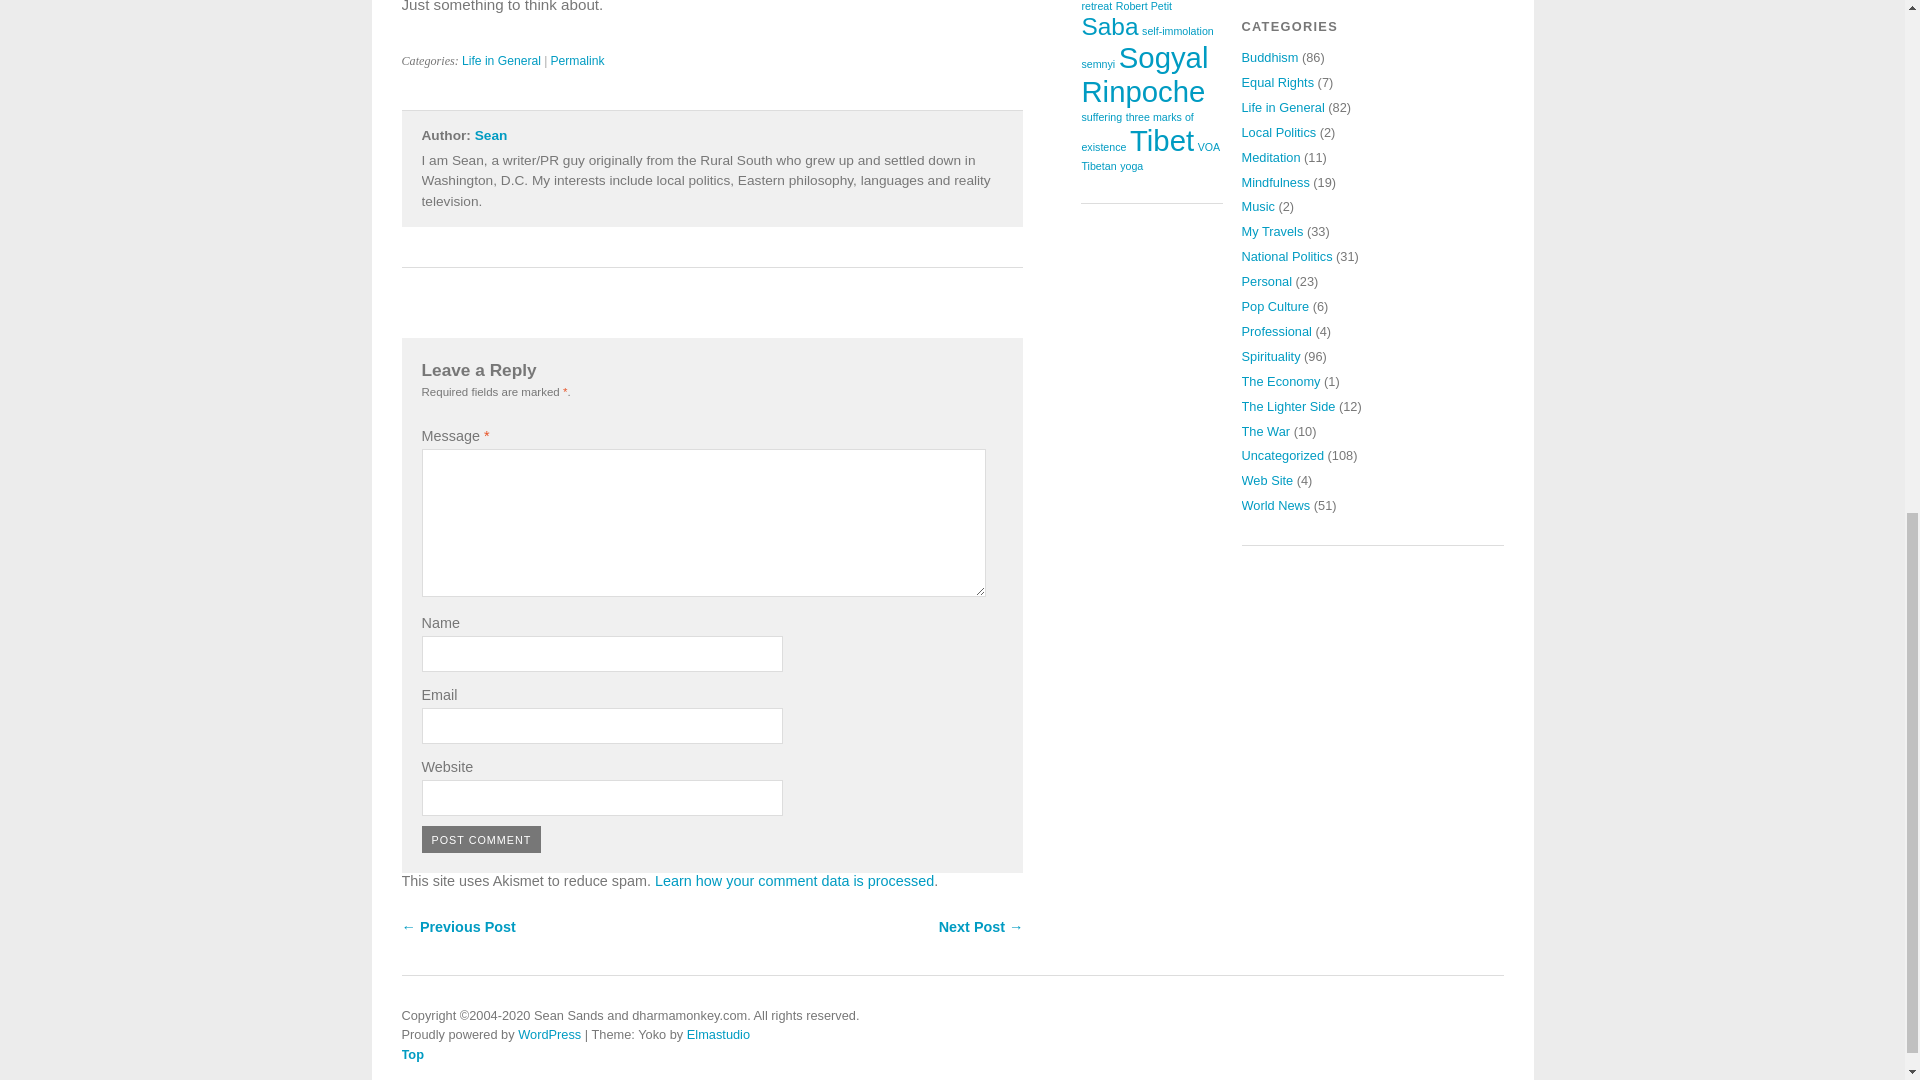 Image resolution: width=1920 pixels, height=1080 pixels. I want to click on Sean, so click(491, 135).